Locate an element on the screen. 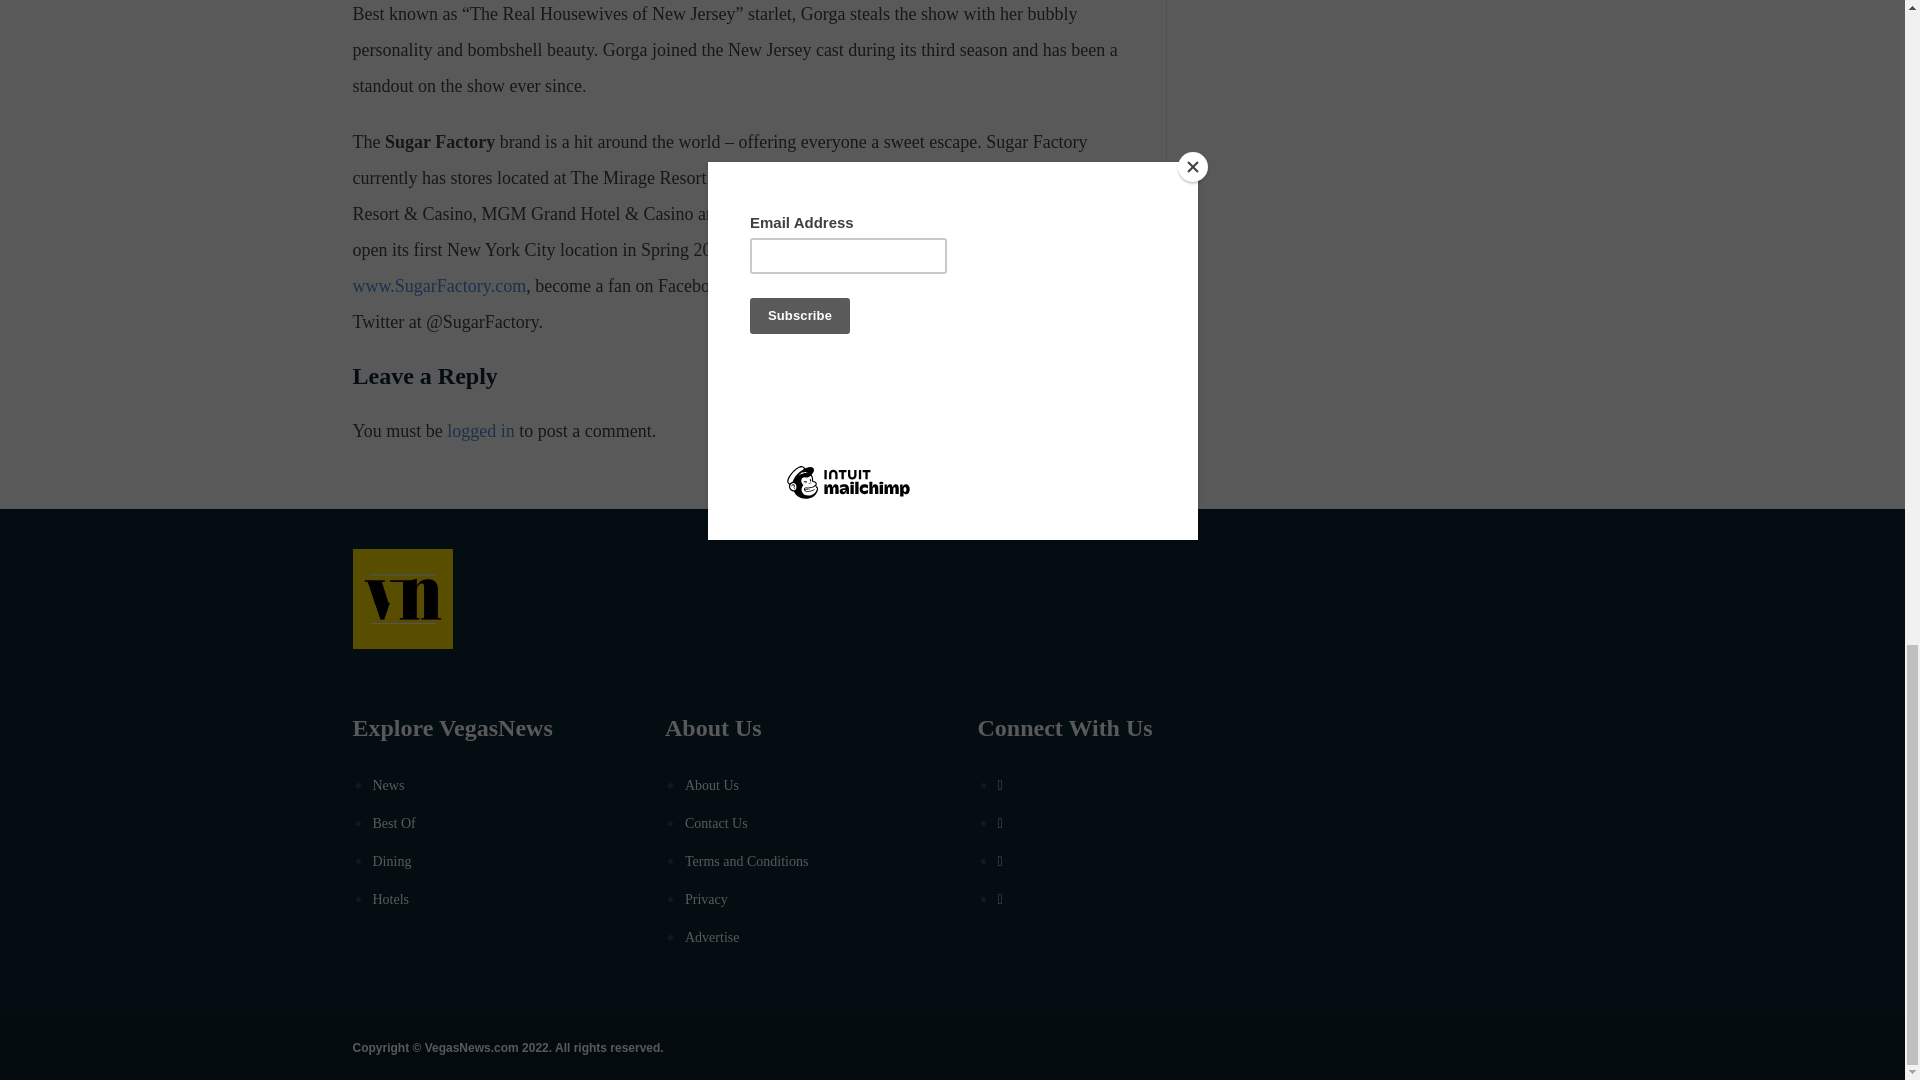 The height and width of the screenshot is (1080, 1920). logged in is located at coordinates (480, 430).